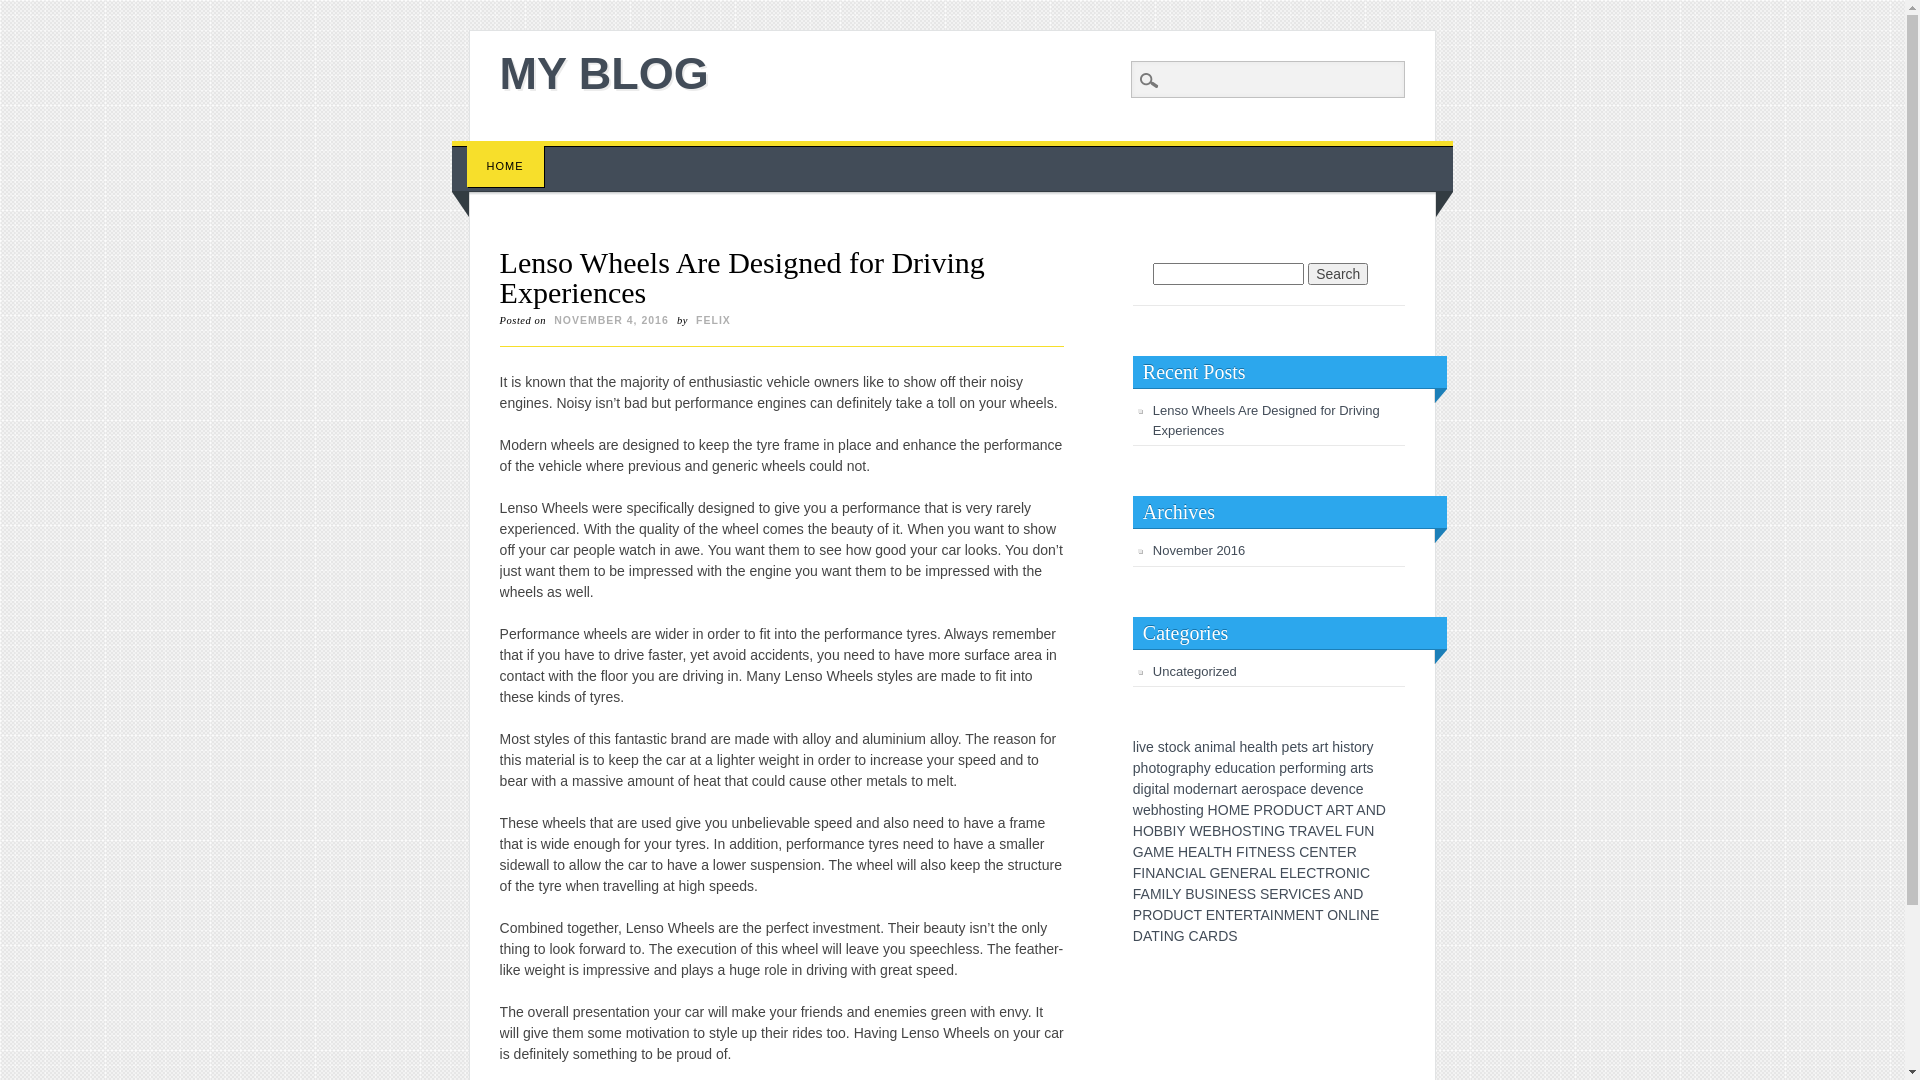 Image resolution: width=1920 pixels, height=1080 pixels. What do you see at coordinates (1316, 747) in the screenshot?
I see `a` at bounding box center [1316, 747].